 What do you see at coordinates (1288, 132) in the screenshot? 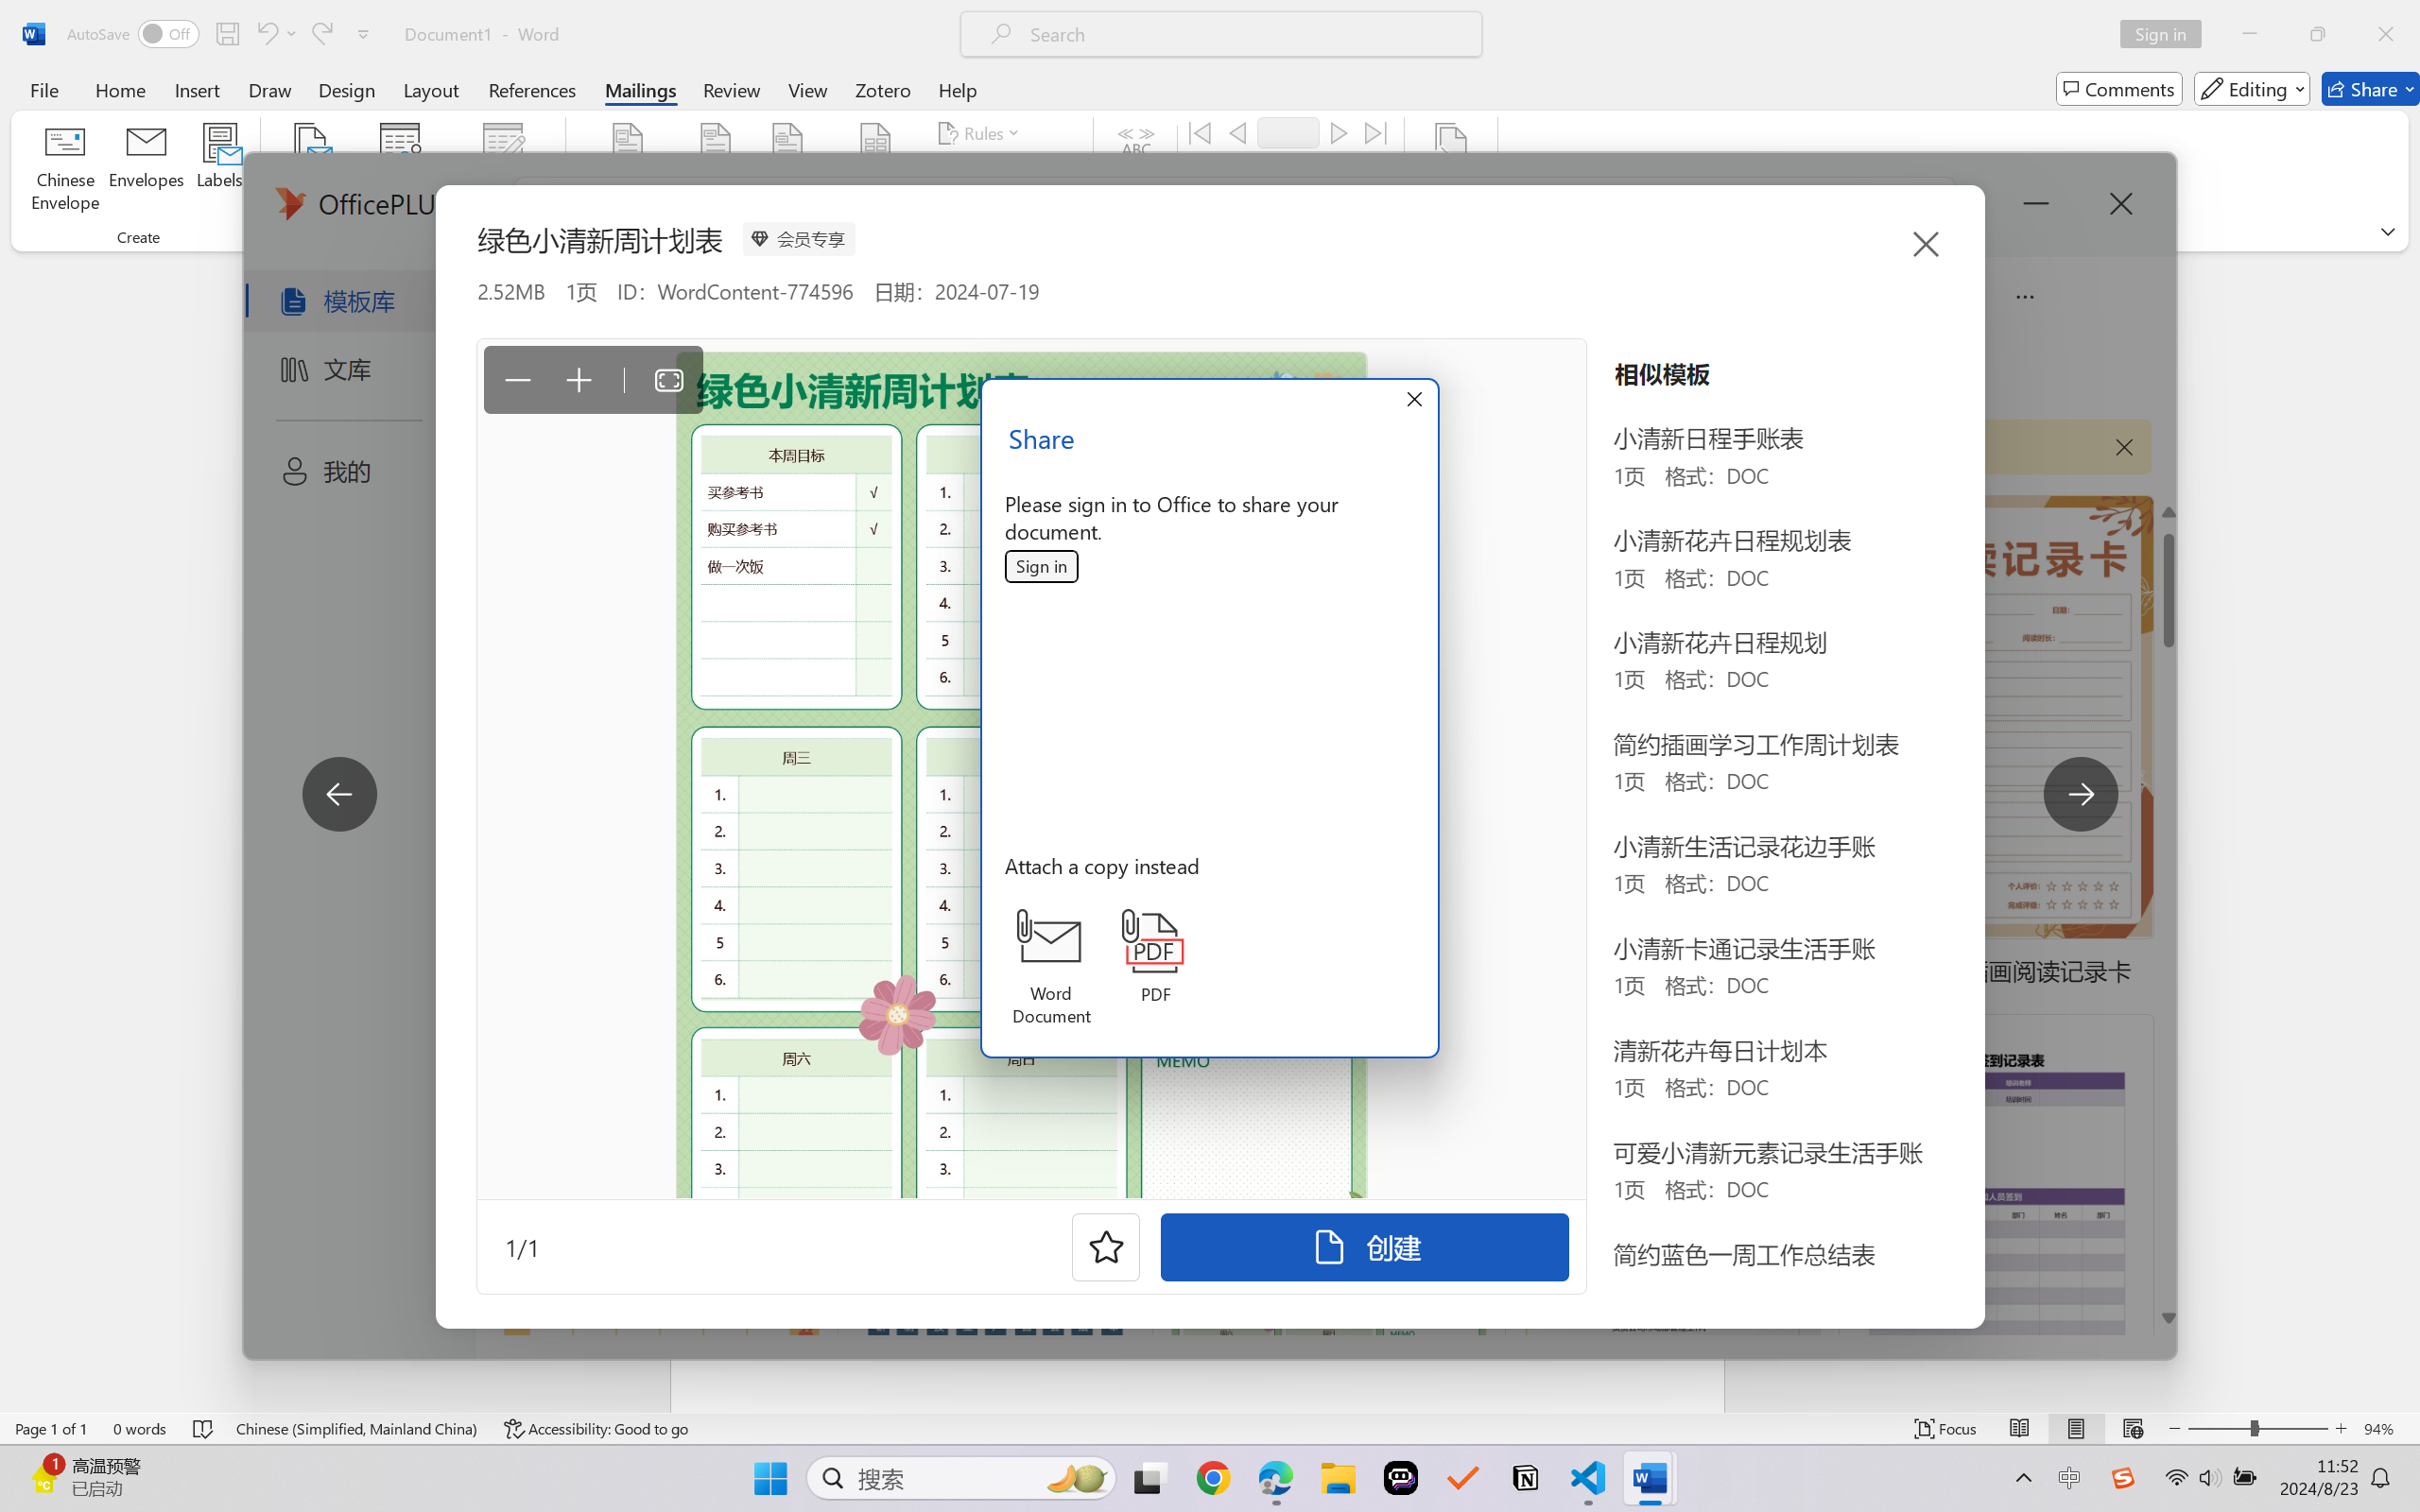
I see `Record` at bounding box center [1288, 132].